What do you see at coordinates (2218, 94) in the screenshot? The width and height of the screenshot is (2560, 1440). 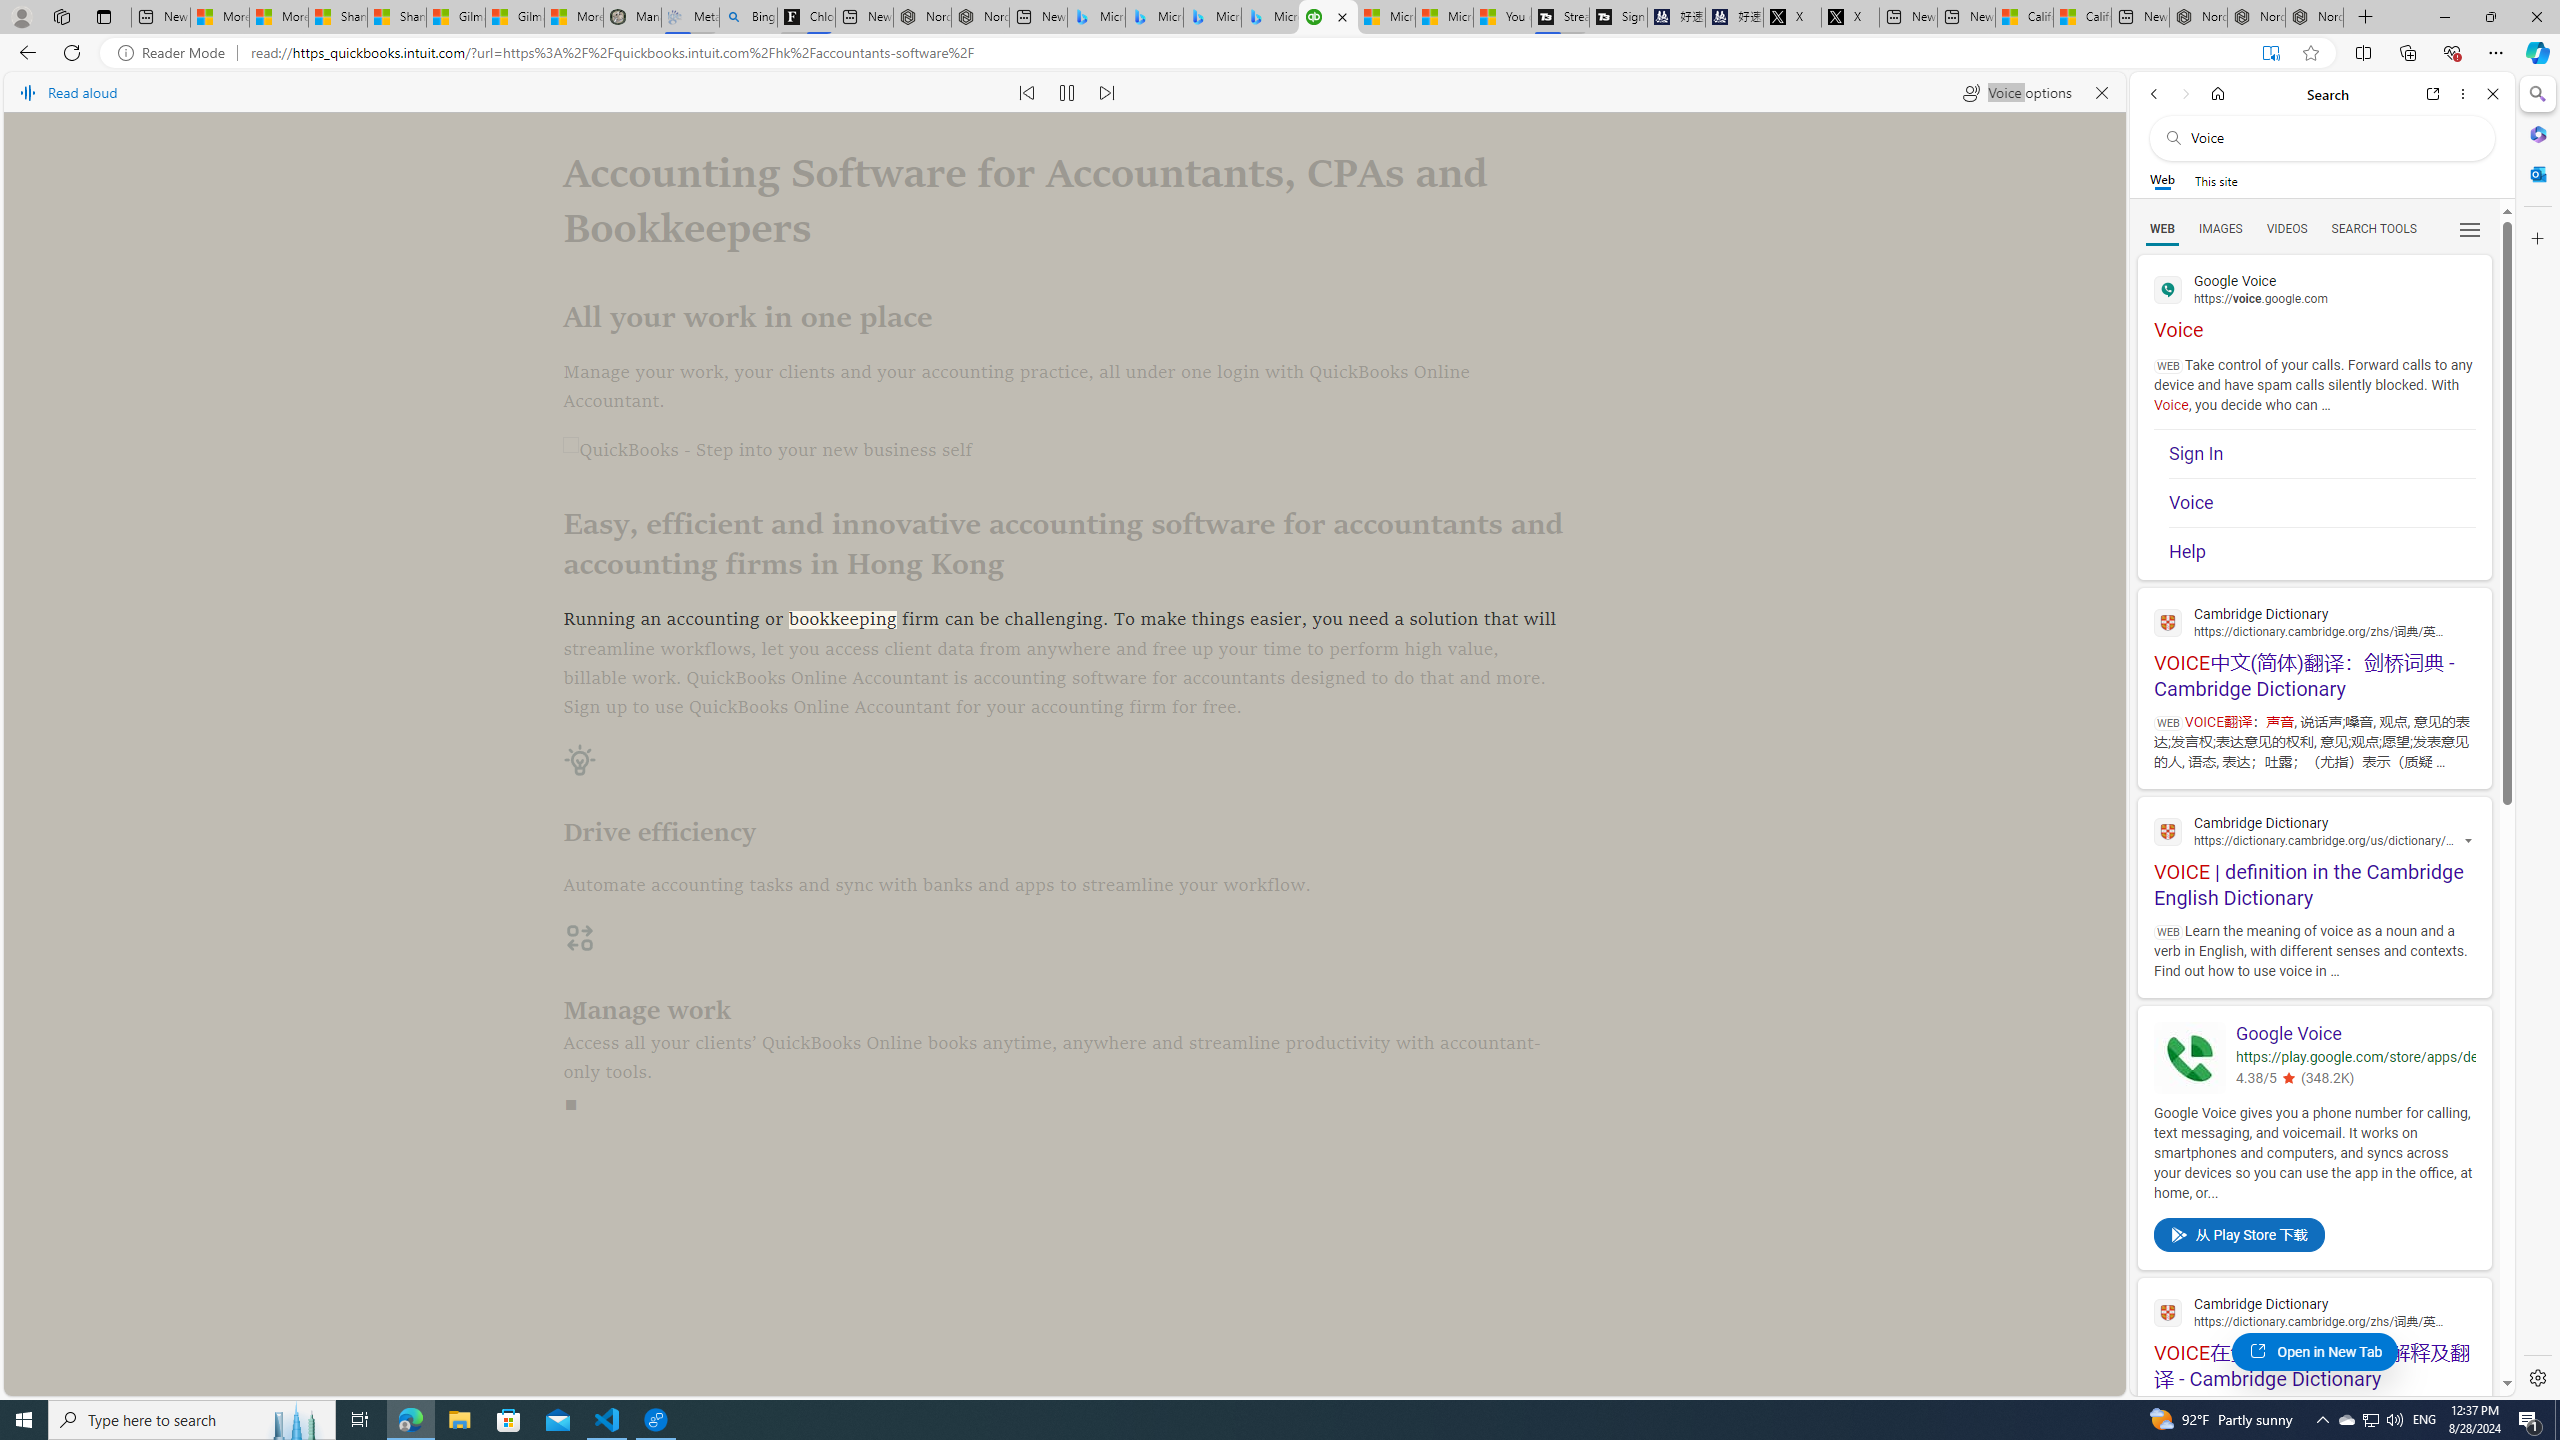 I see `Home` at bounding box center [2218, 94].